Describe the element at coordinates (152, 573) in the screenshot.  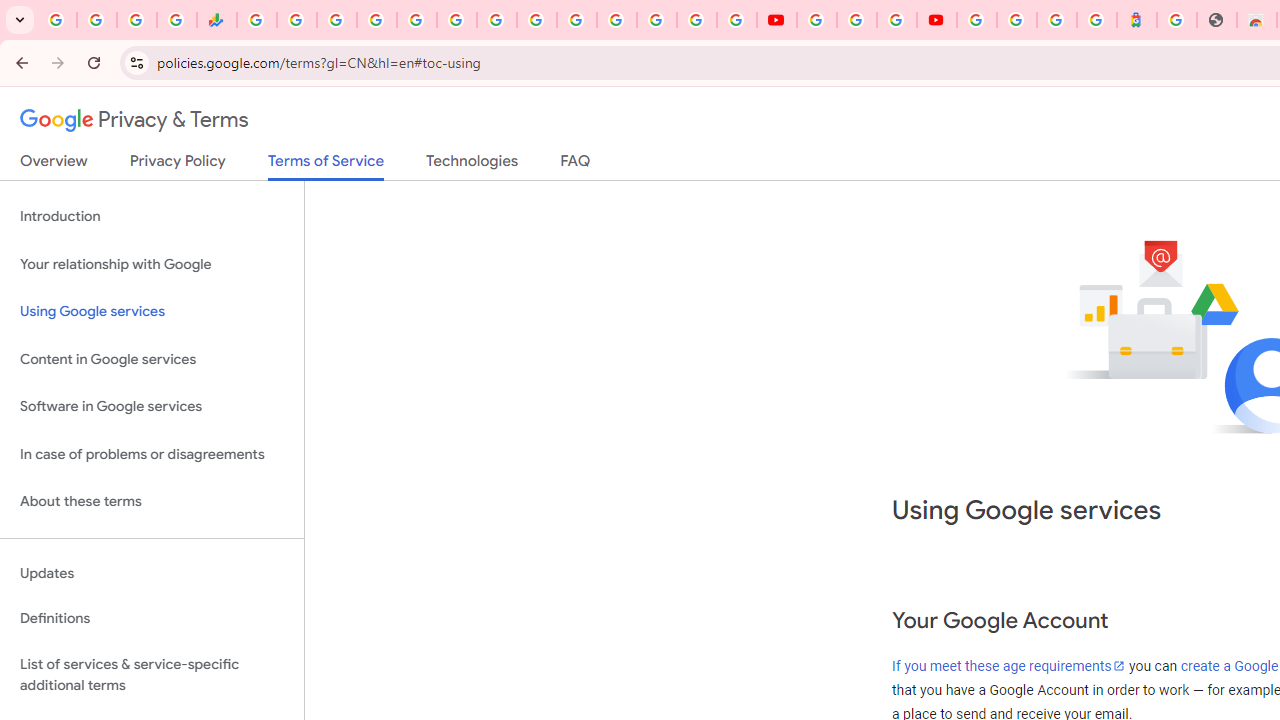
I see `Updates` at that location.